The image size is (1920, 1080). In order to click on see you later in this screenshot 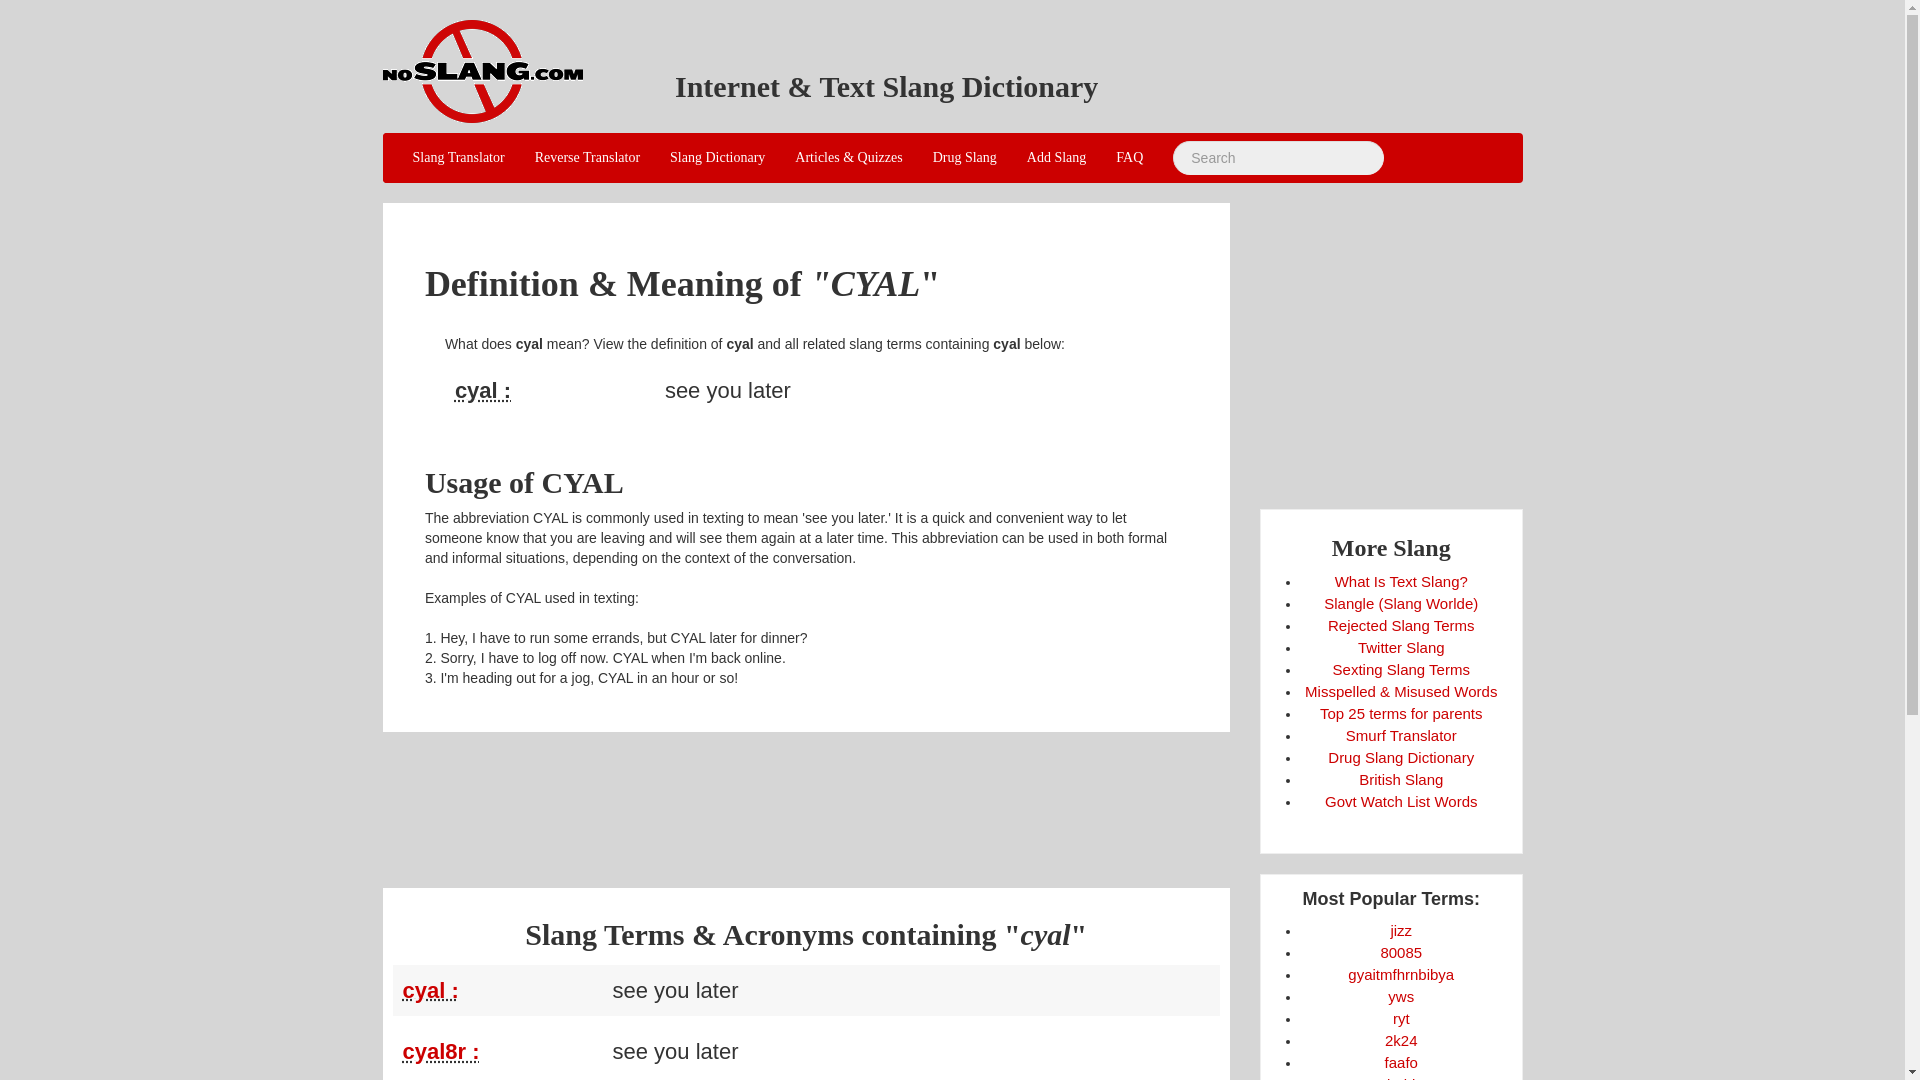, I will do `click(554, 390)`.